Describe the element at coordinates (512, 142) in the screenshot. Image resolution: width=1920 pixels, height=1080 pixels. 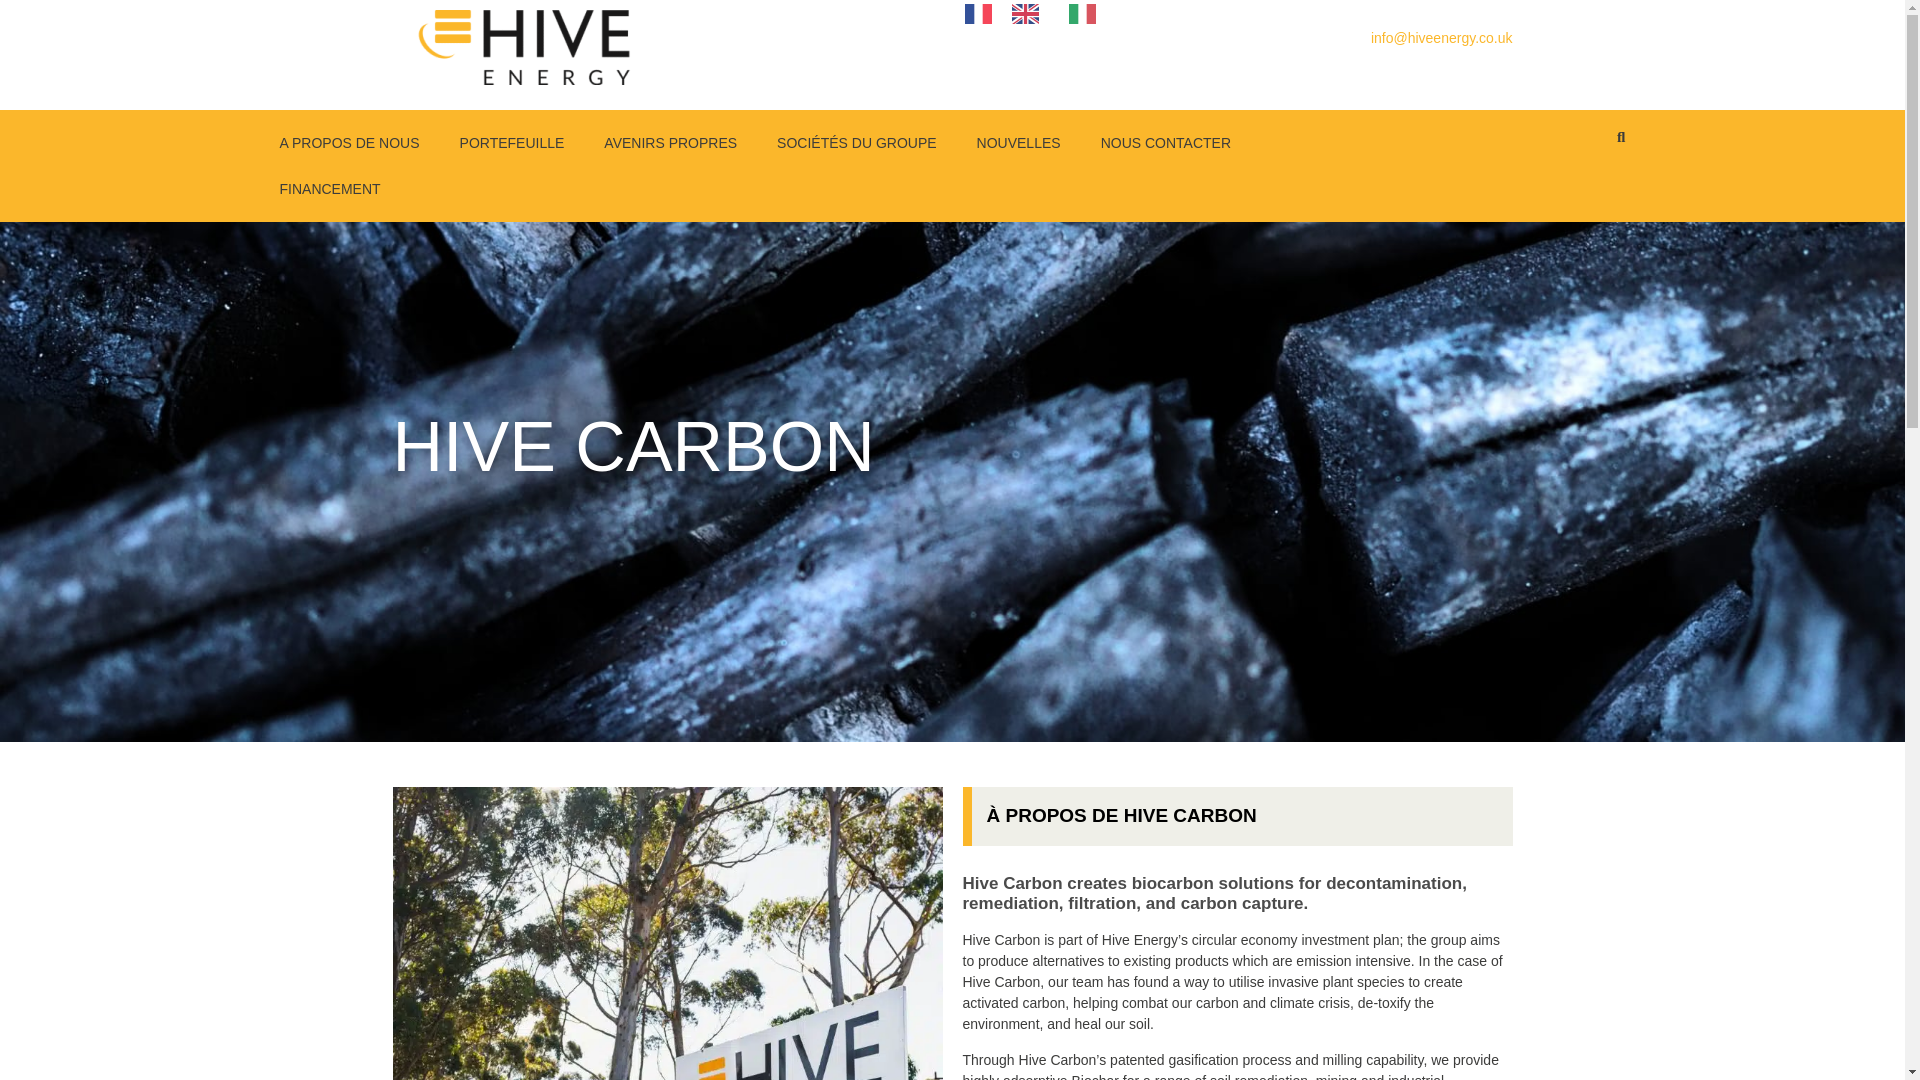
I see `PORTEFEUILLE` at that location.